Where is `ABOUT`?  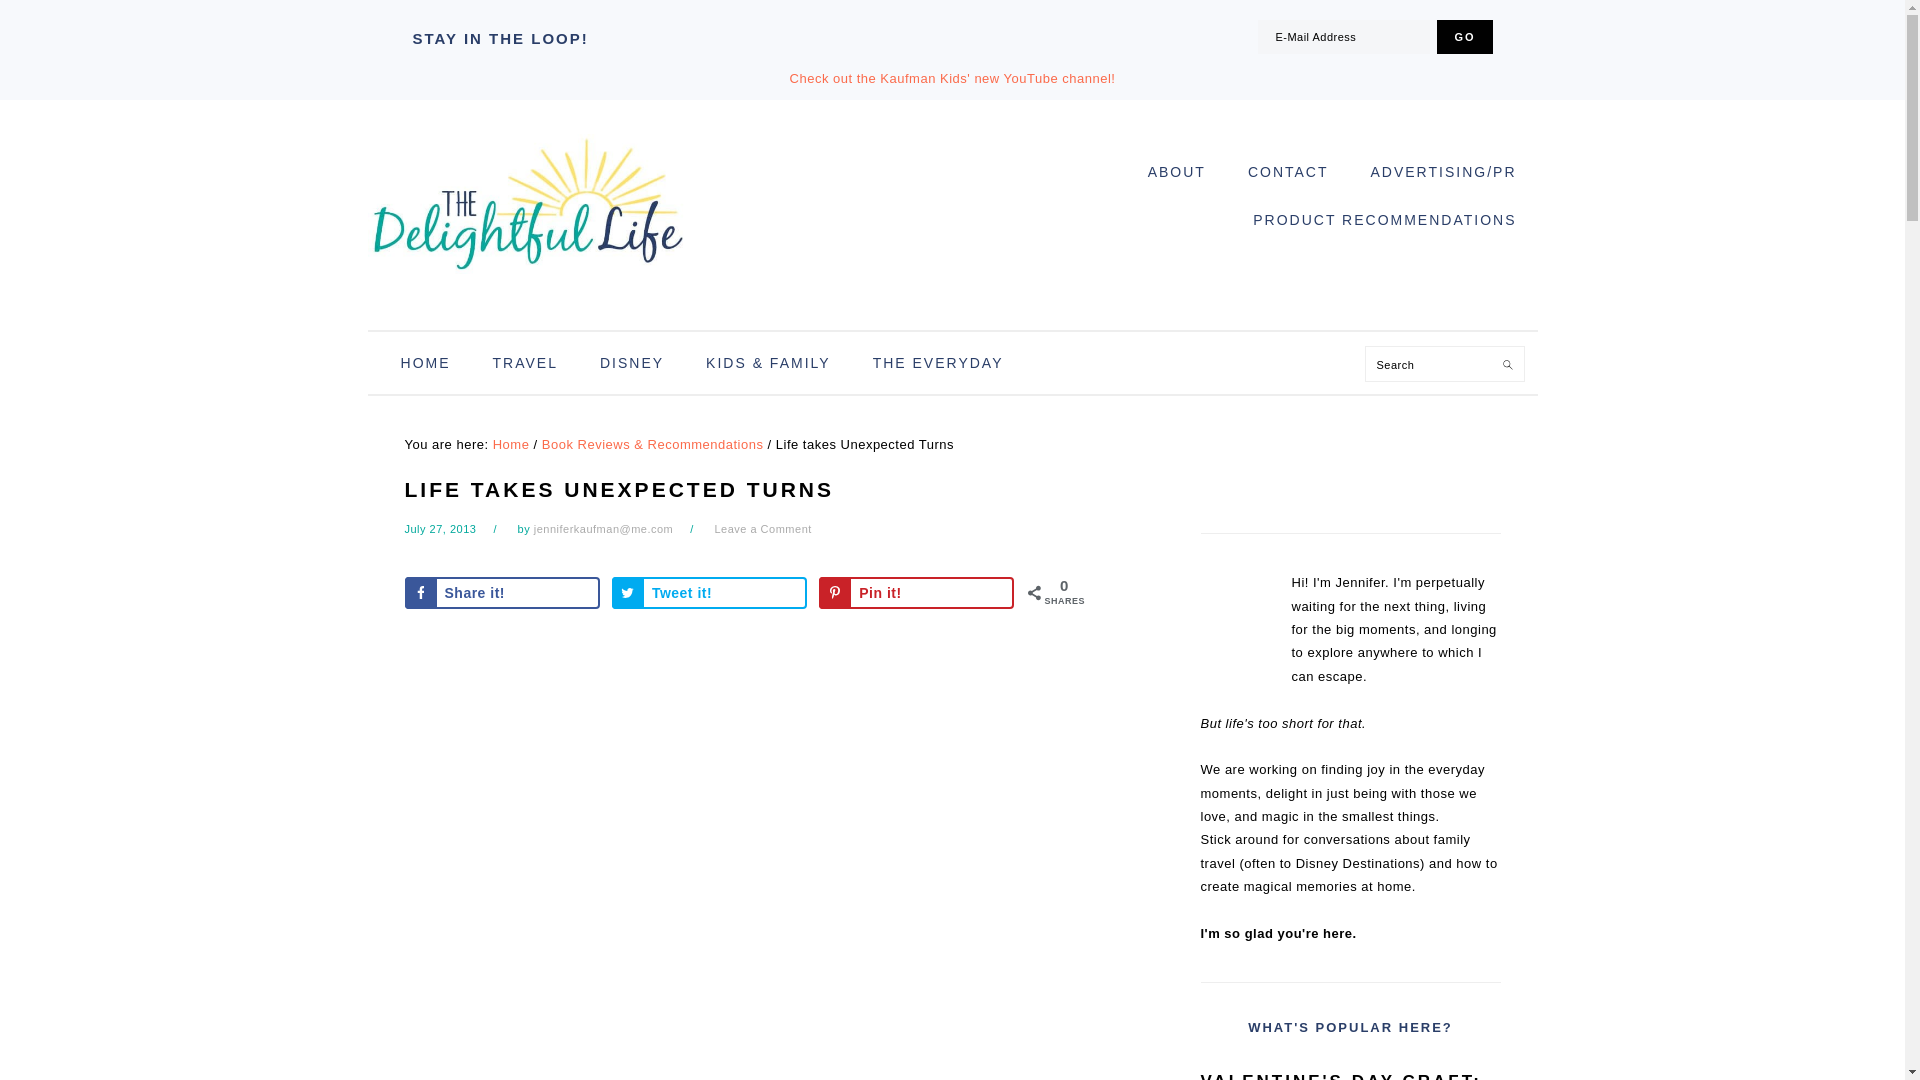
ABOUT is located at coordinates (1176, 171).